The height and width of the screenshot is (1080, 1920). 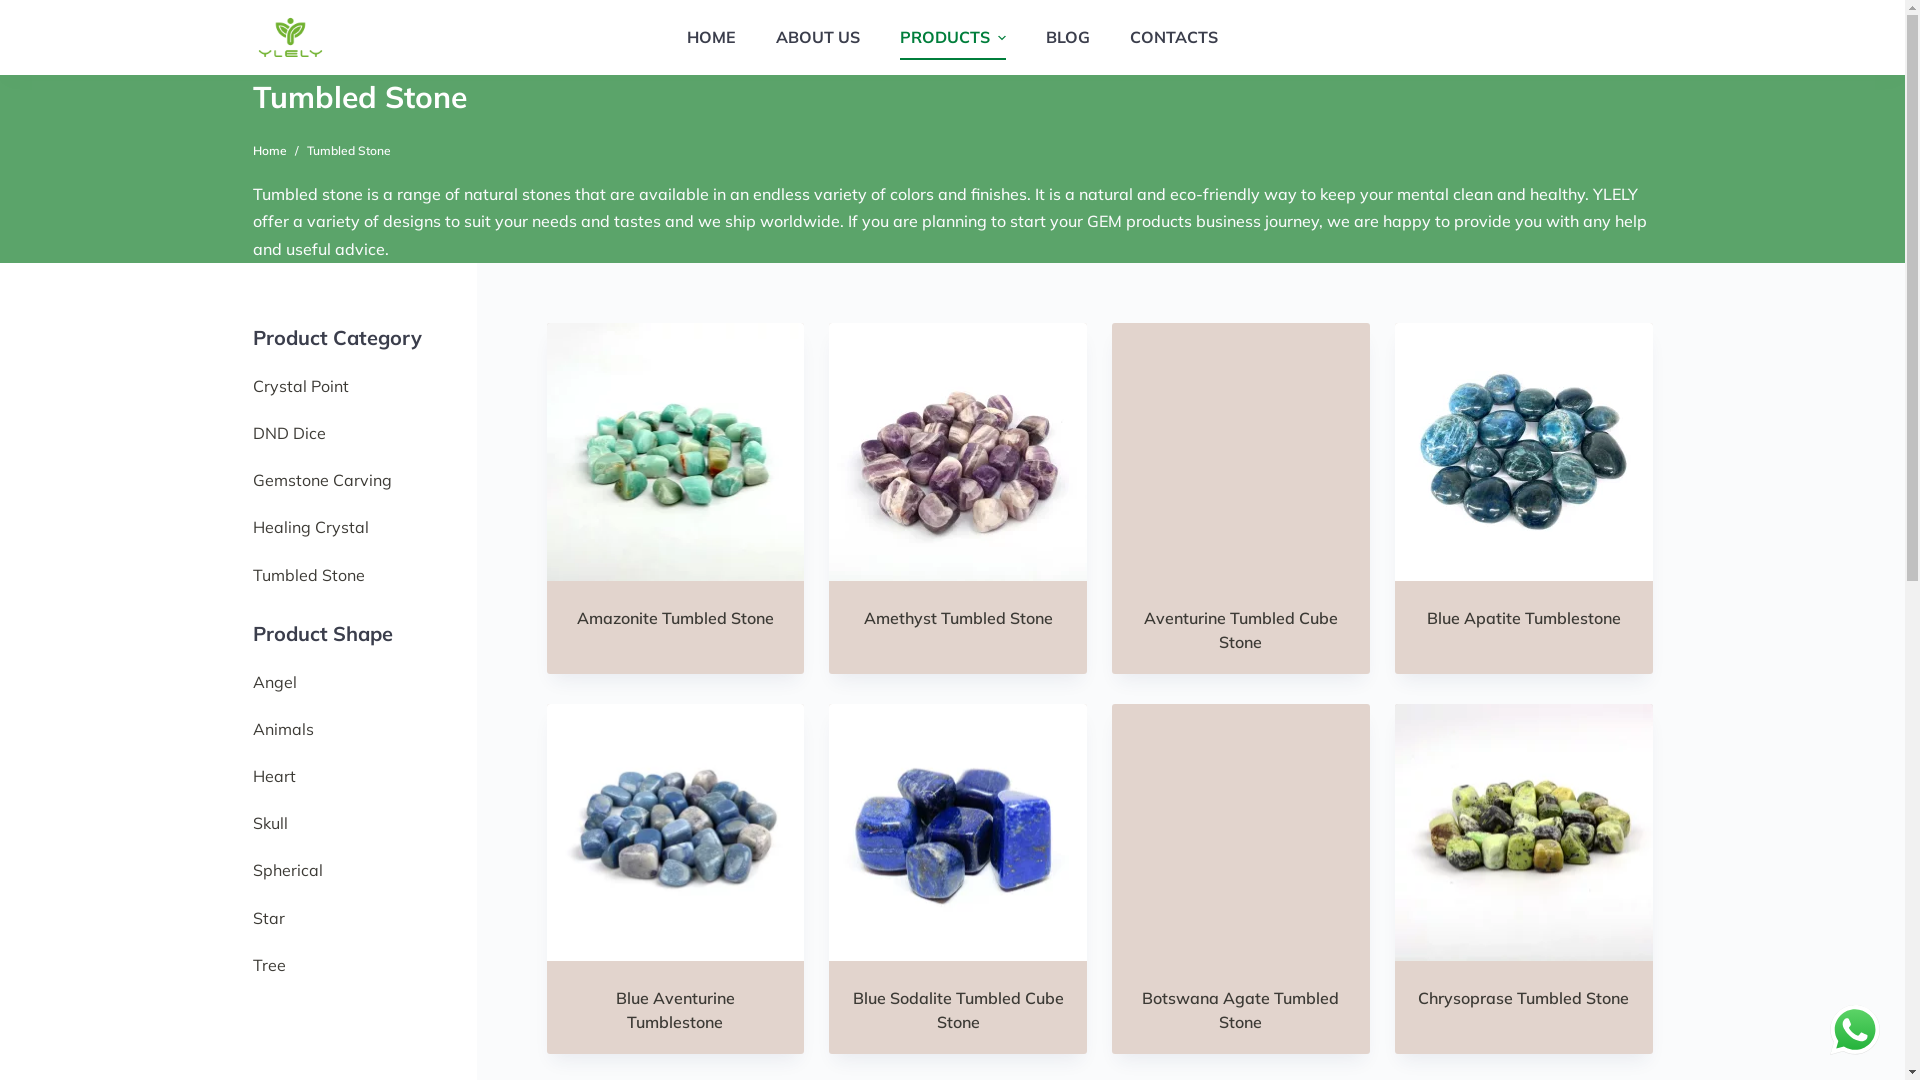 I want to click on Home, so click(x=824, y=735).